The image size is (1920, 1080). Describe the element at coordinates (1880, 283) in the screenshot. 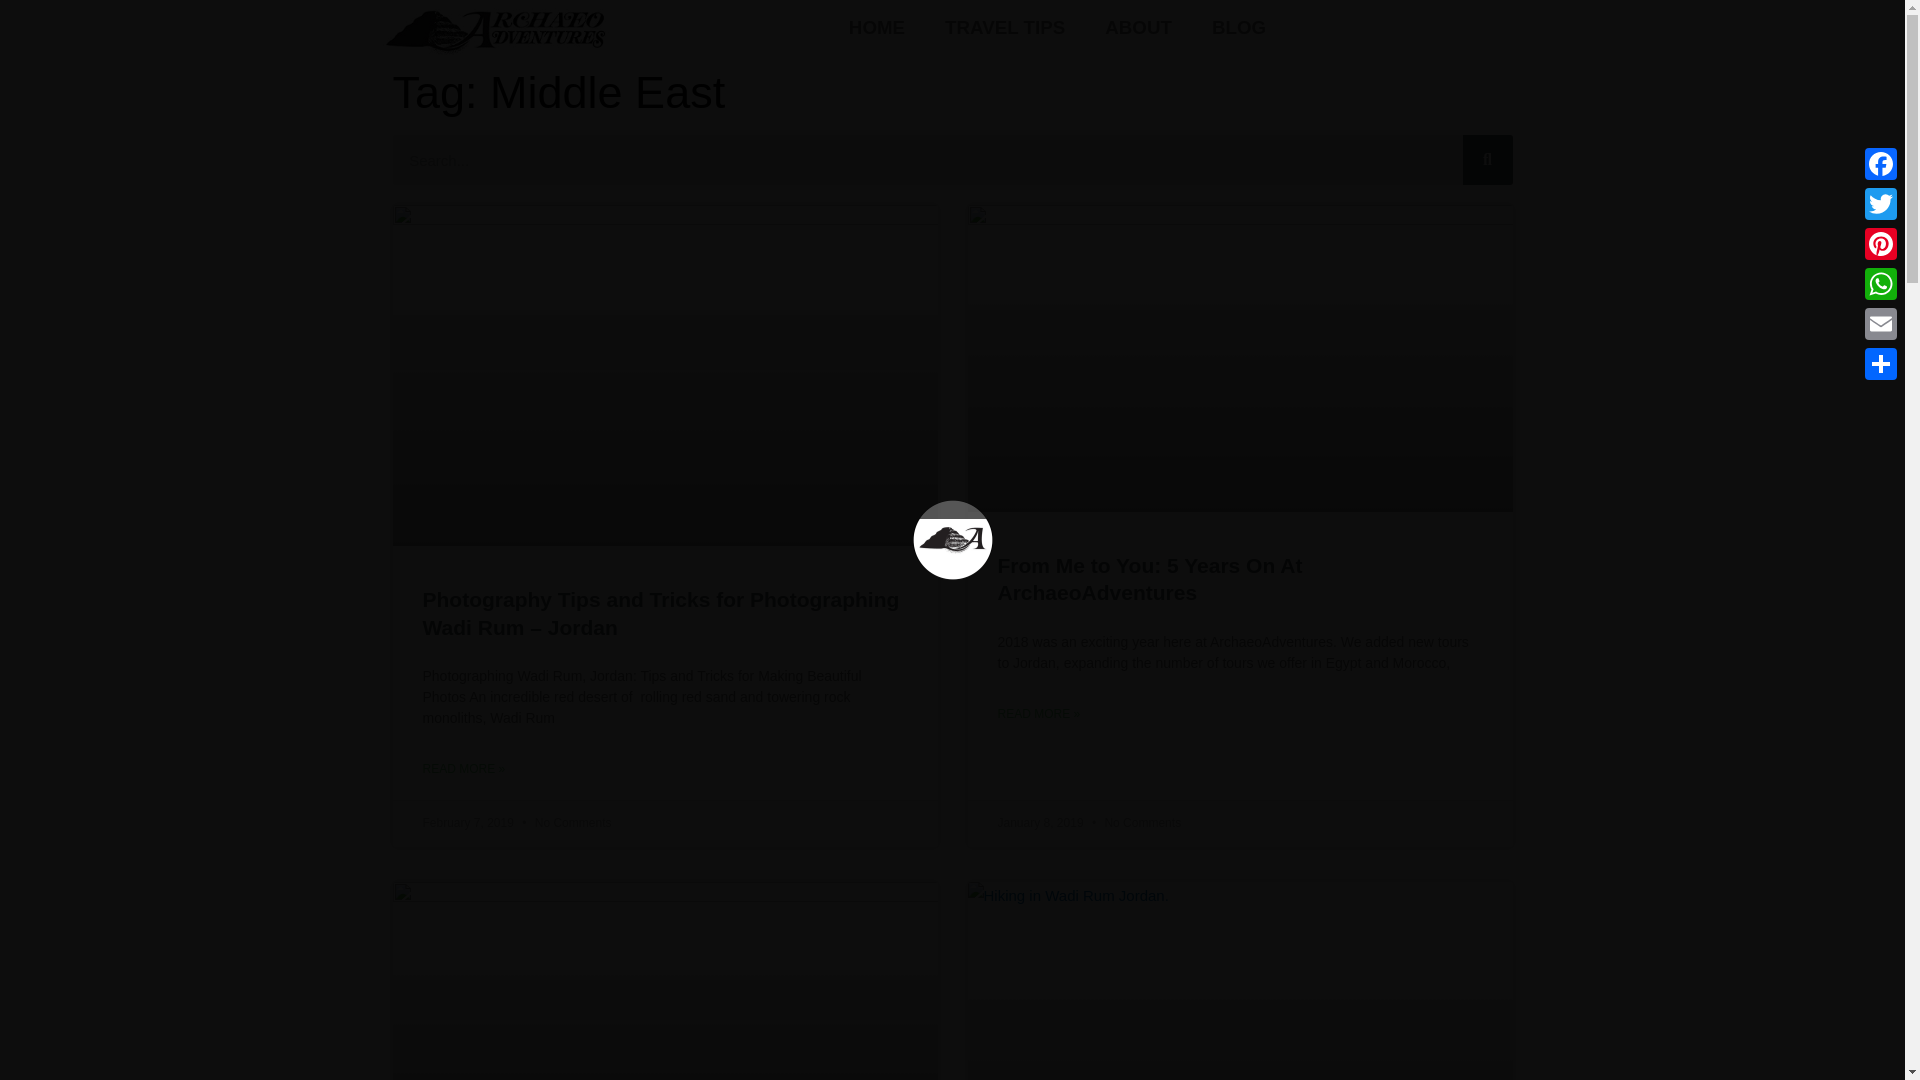

I see `WhatsApp` at that location.